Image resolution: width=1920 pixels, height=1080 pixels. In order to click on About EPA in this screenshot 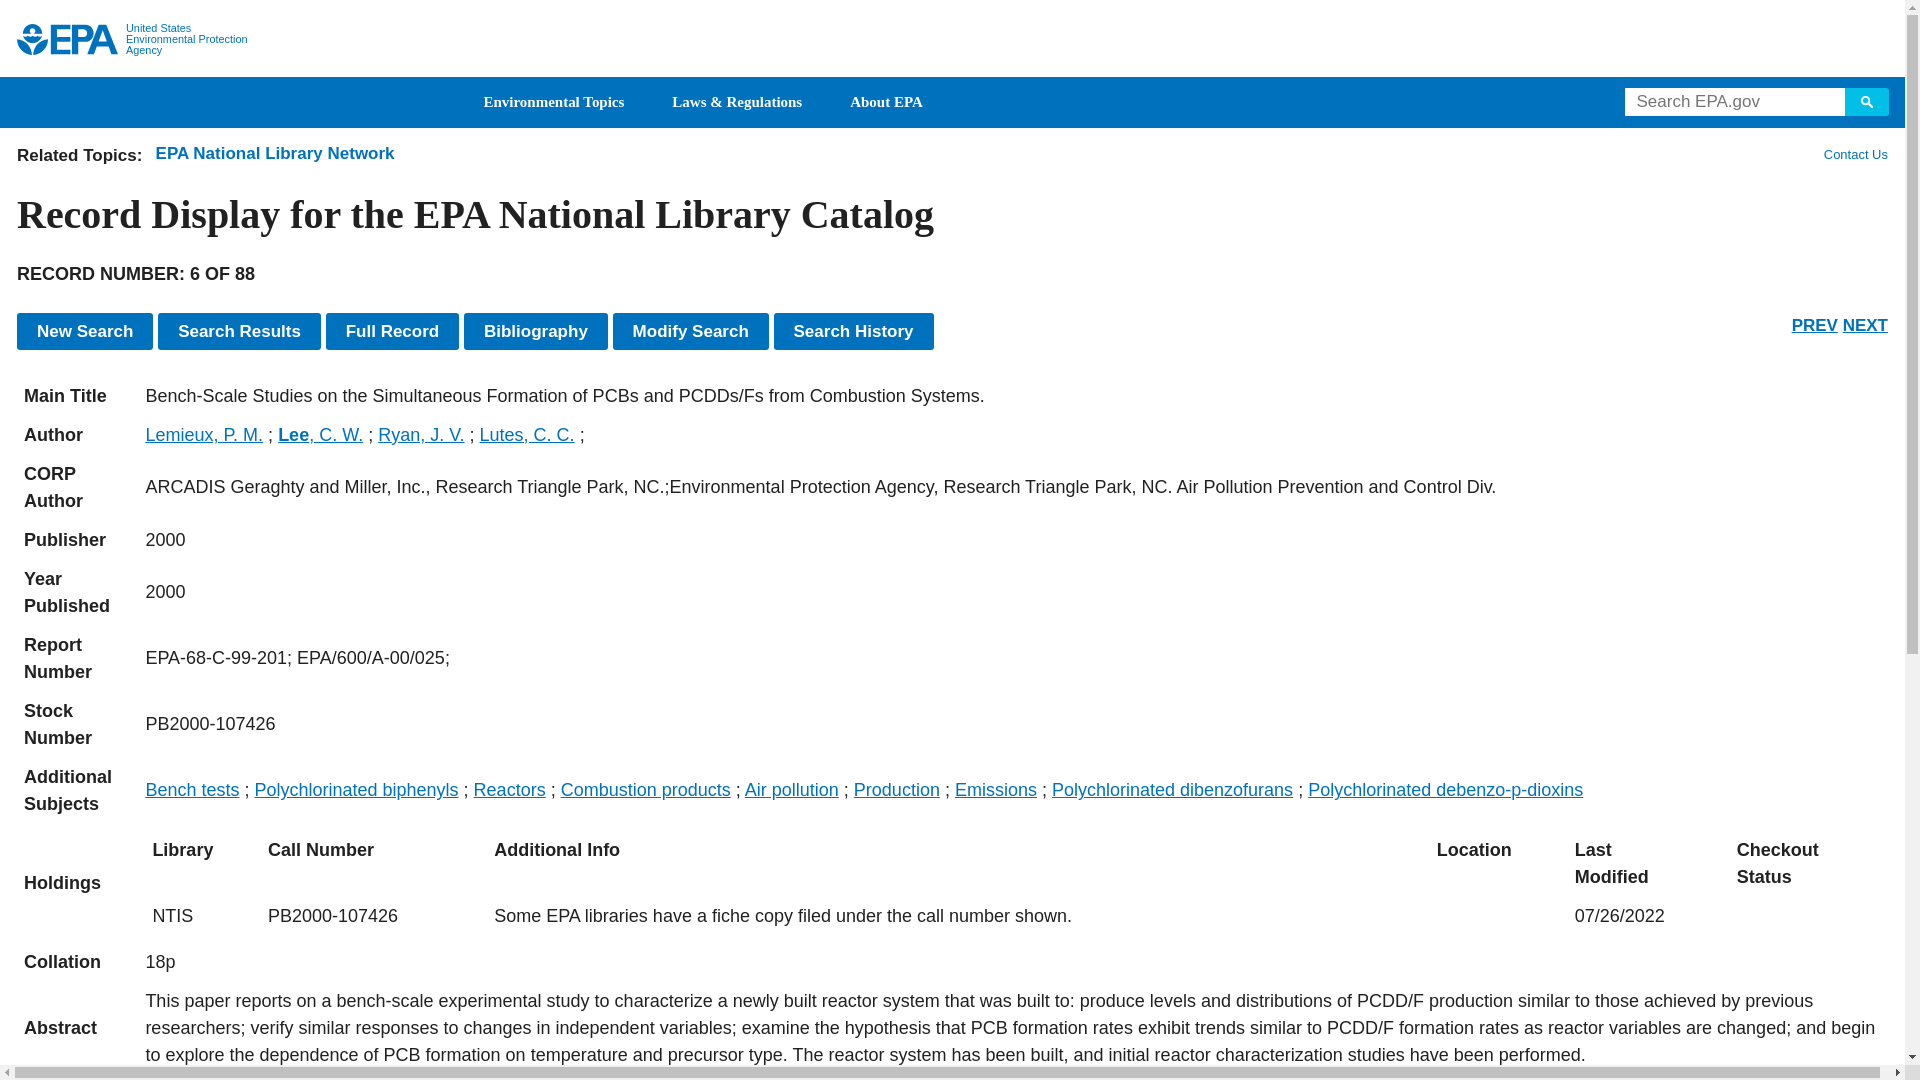, I will do `click(886, 102)`.